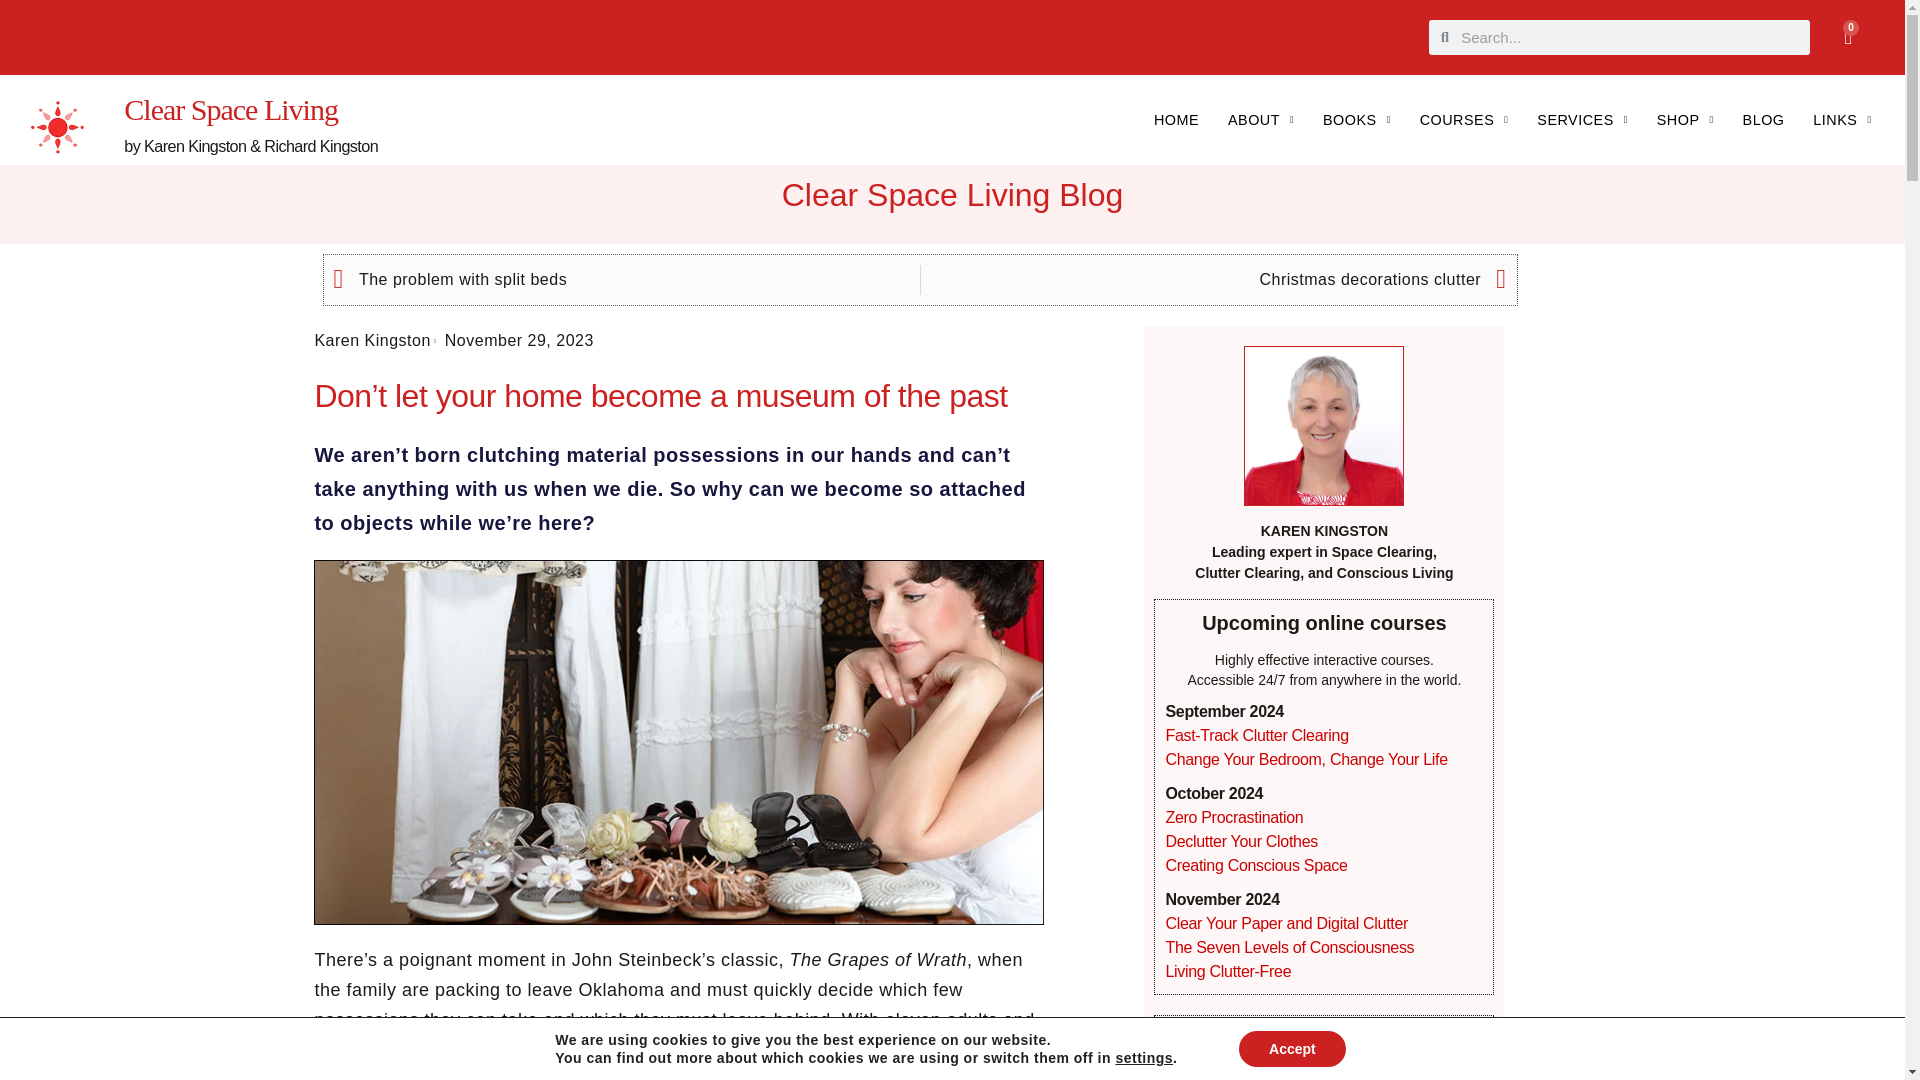 This screenshot has height=1080, width=1920. What do you see at coordinates (1848, 36) in the screenshot?
I see `BLOG` at bounding box center [1848, 36].